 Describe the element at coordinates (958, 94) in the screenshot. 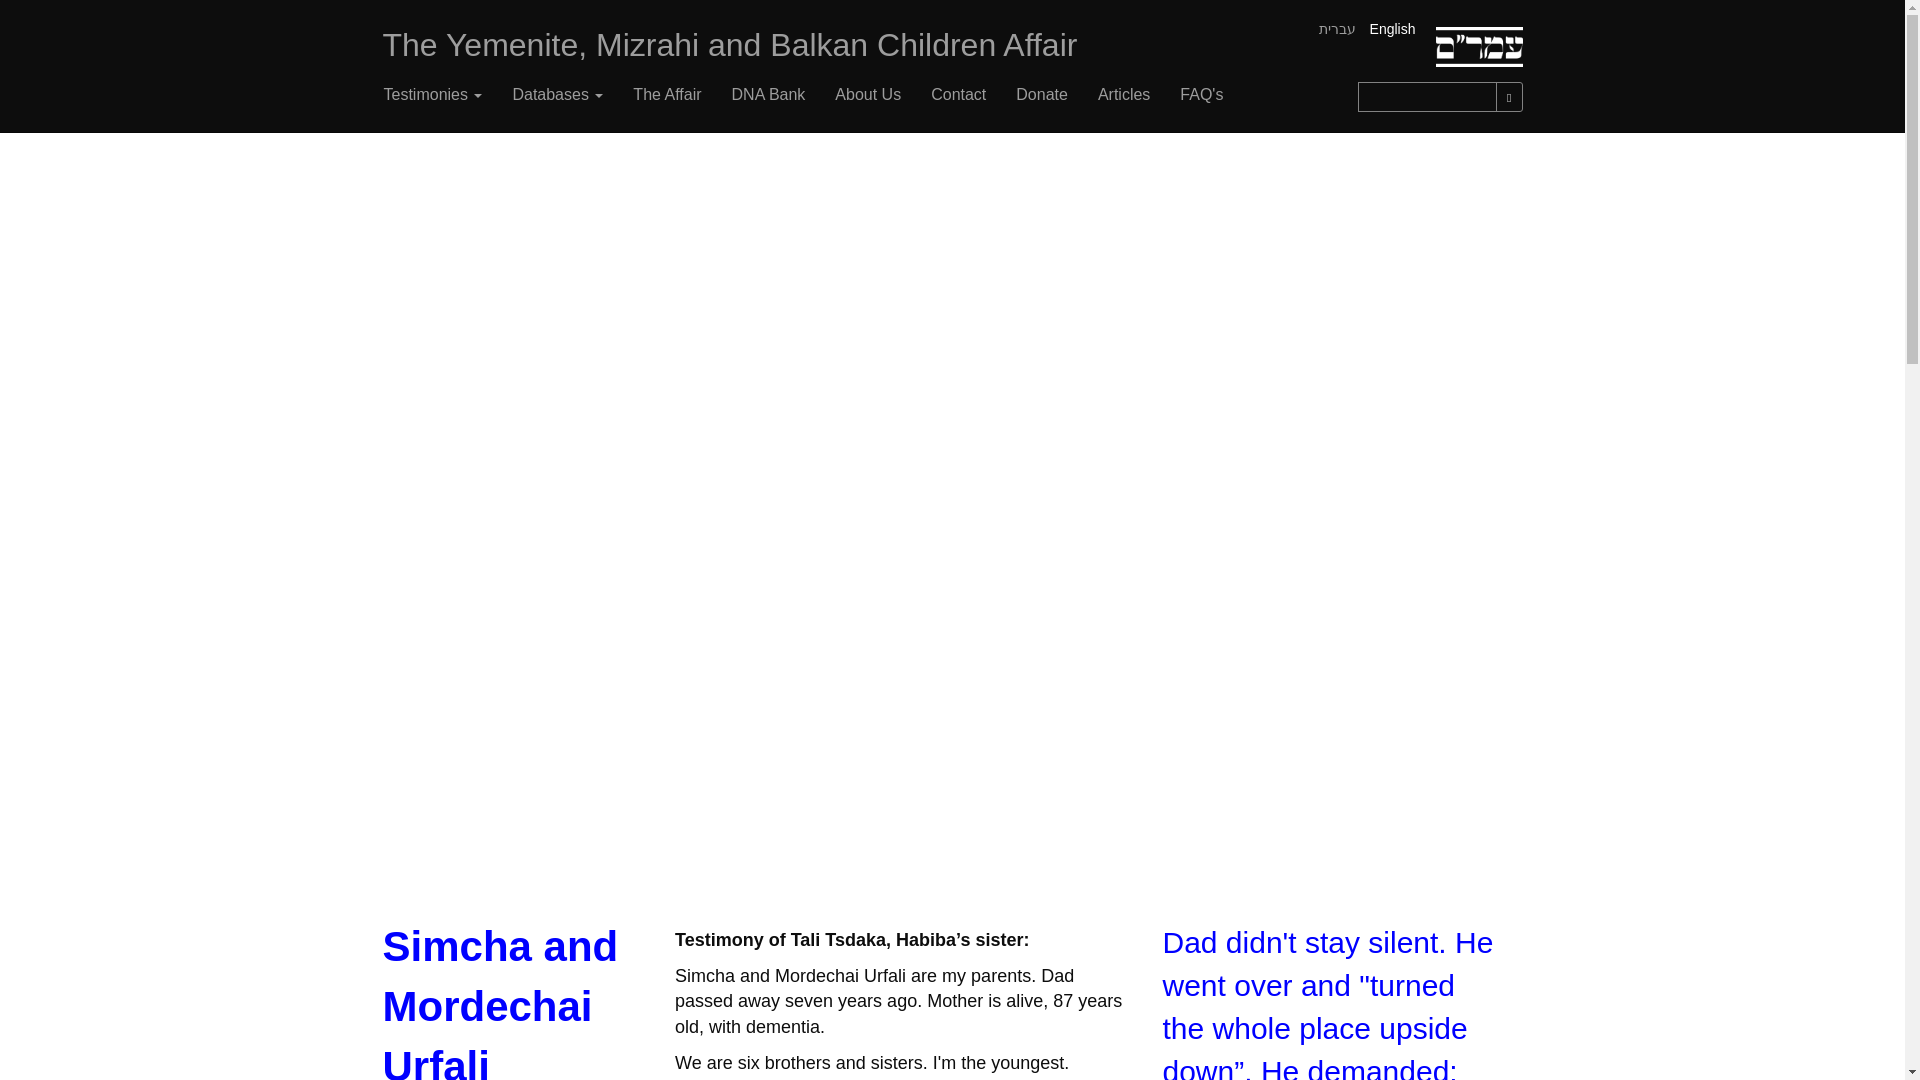

I see `Contact` at that location.